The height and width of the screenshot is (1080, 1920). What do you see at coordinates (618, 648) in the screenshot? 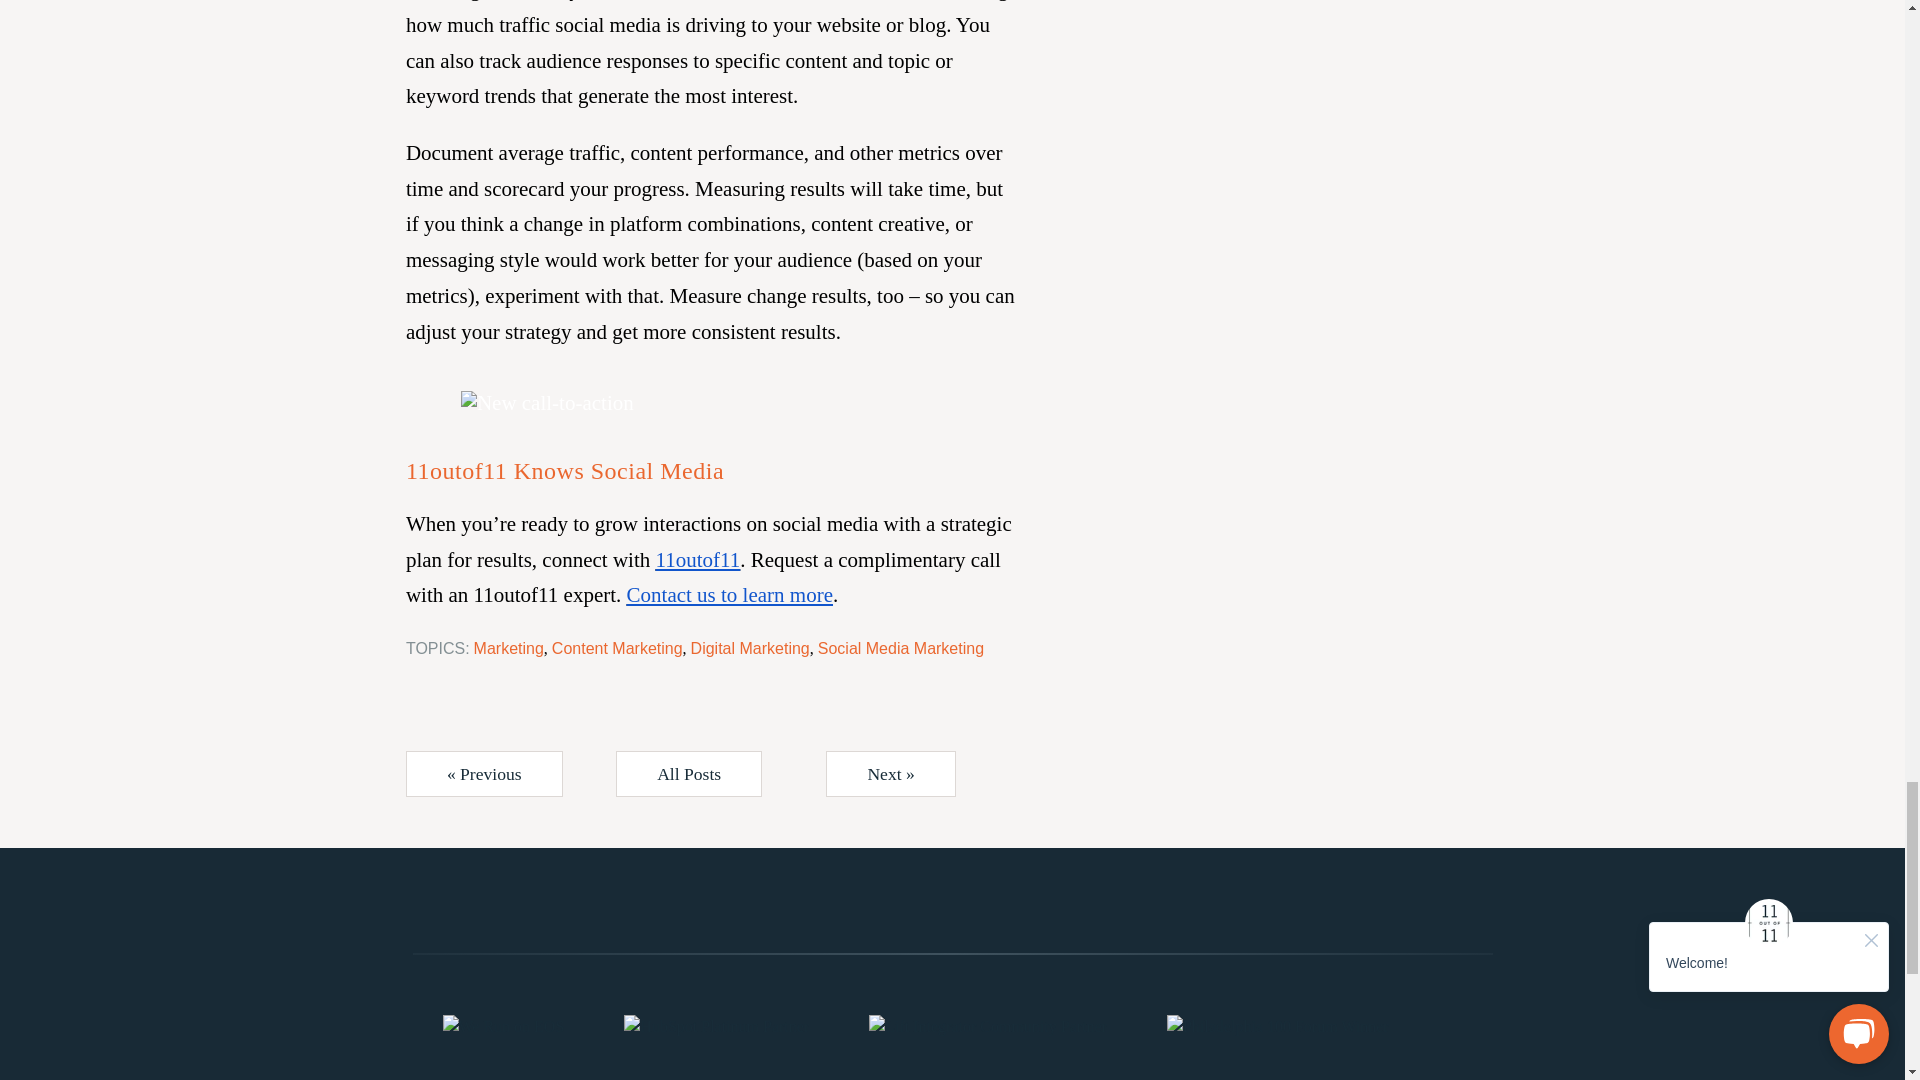
I see `Content Marketing` at bounding box center [618, 648].